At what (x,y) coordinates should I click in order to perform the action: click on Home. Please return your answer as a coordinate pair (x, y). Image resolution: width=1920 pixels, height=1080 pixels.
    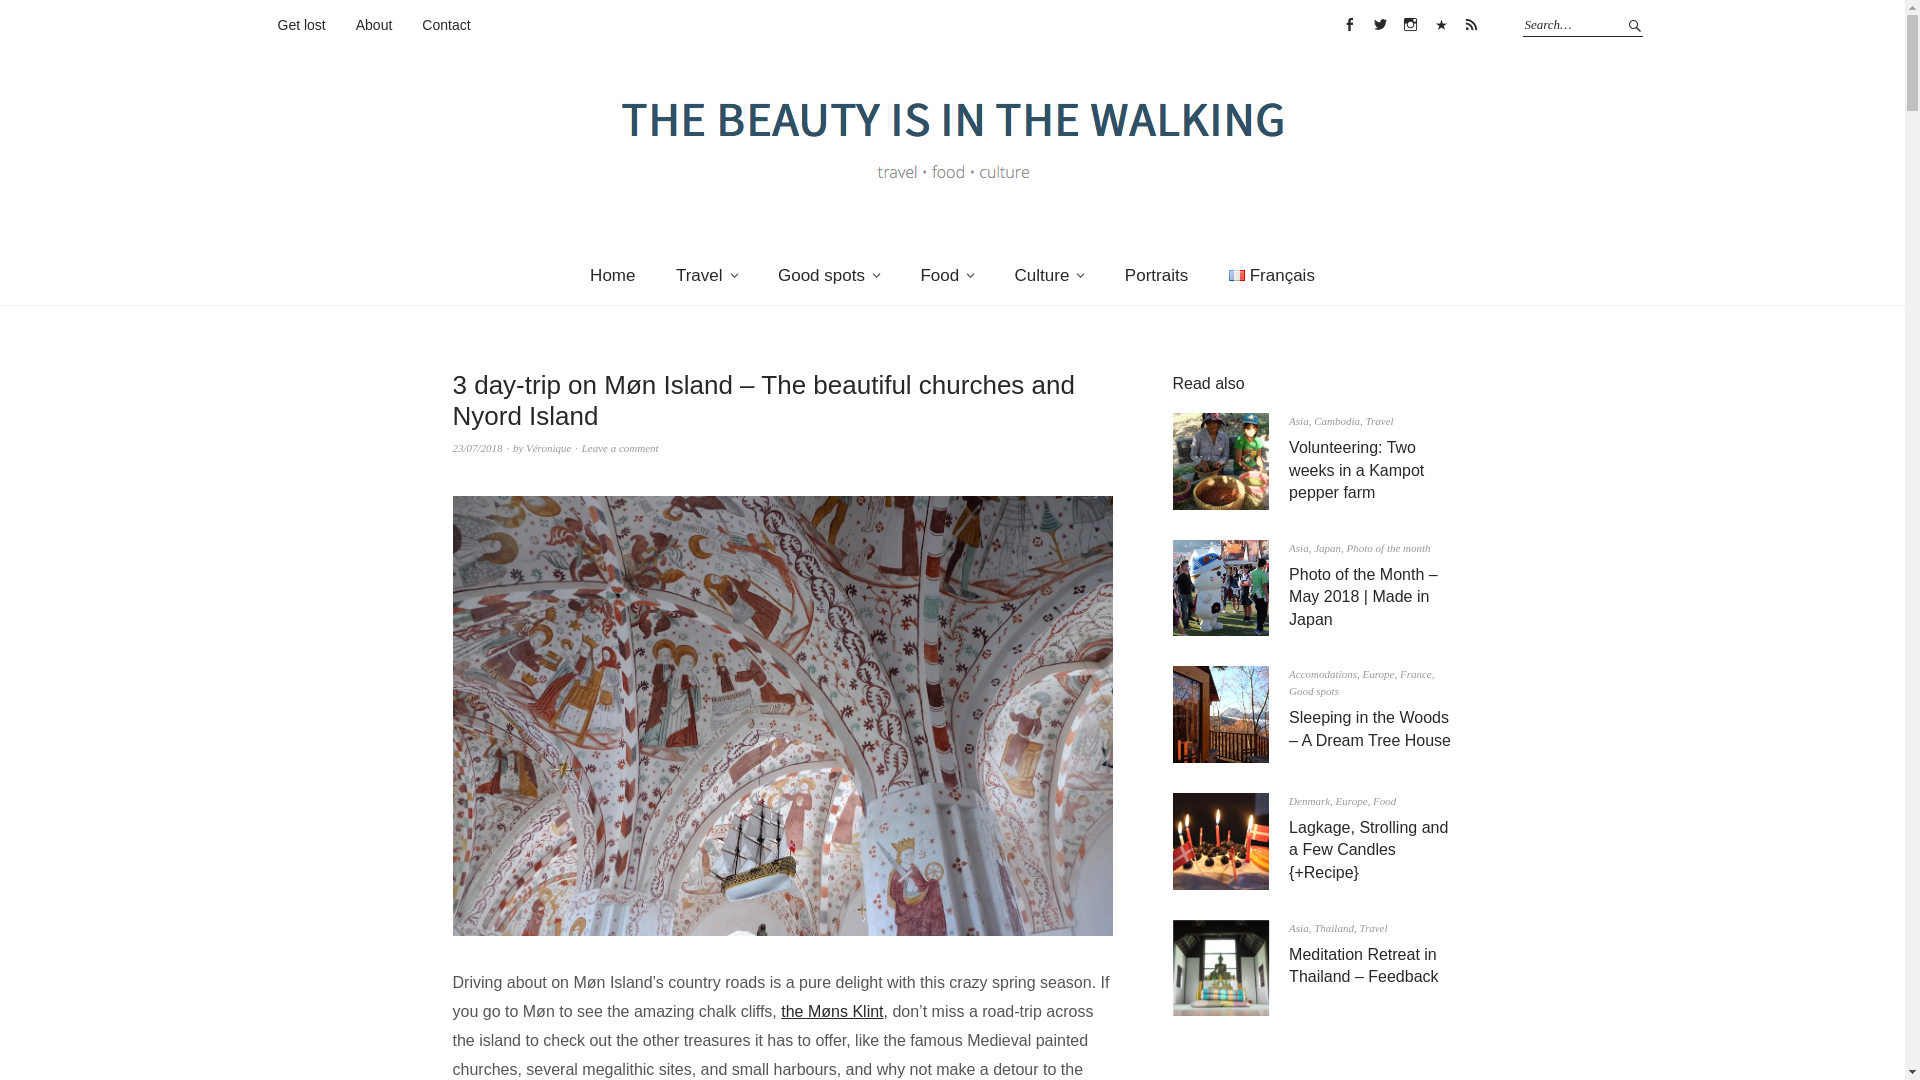
    Looking at the image, I should click on (612, 275).